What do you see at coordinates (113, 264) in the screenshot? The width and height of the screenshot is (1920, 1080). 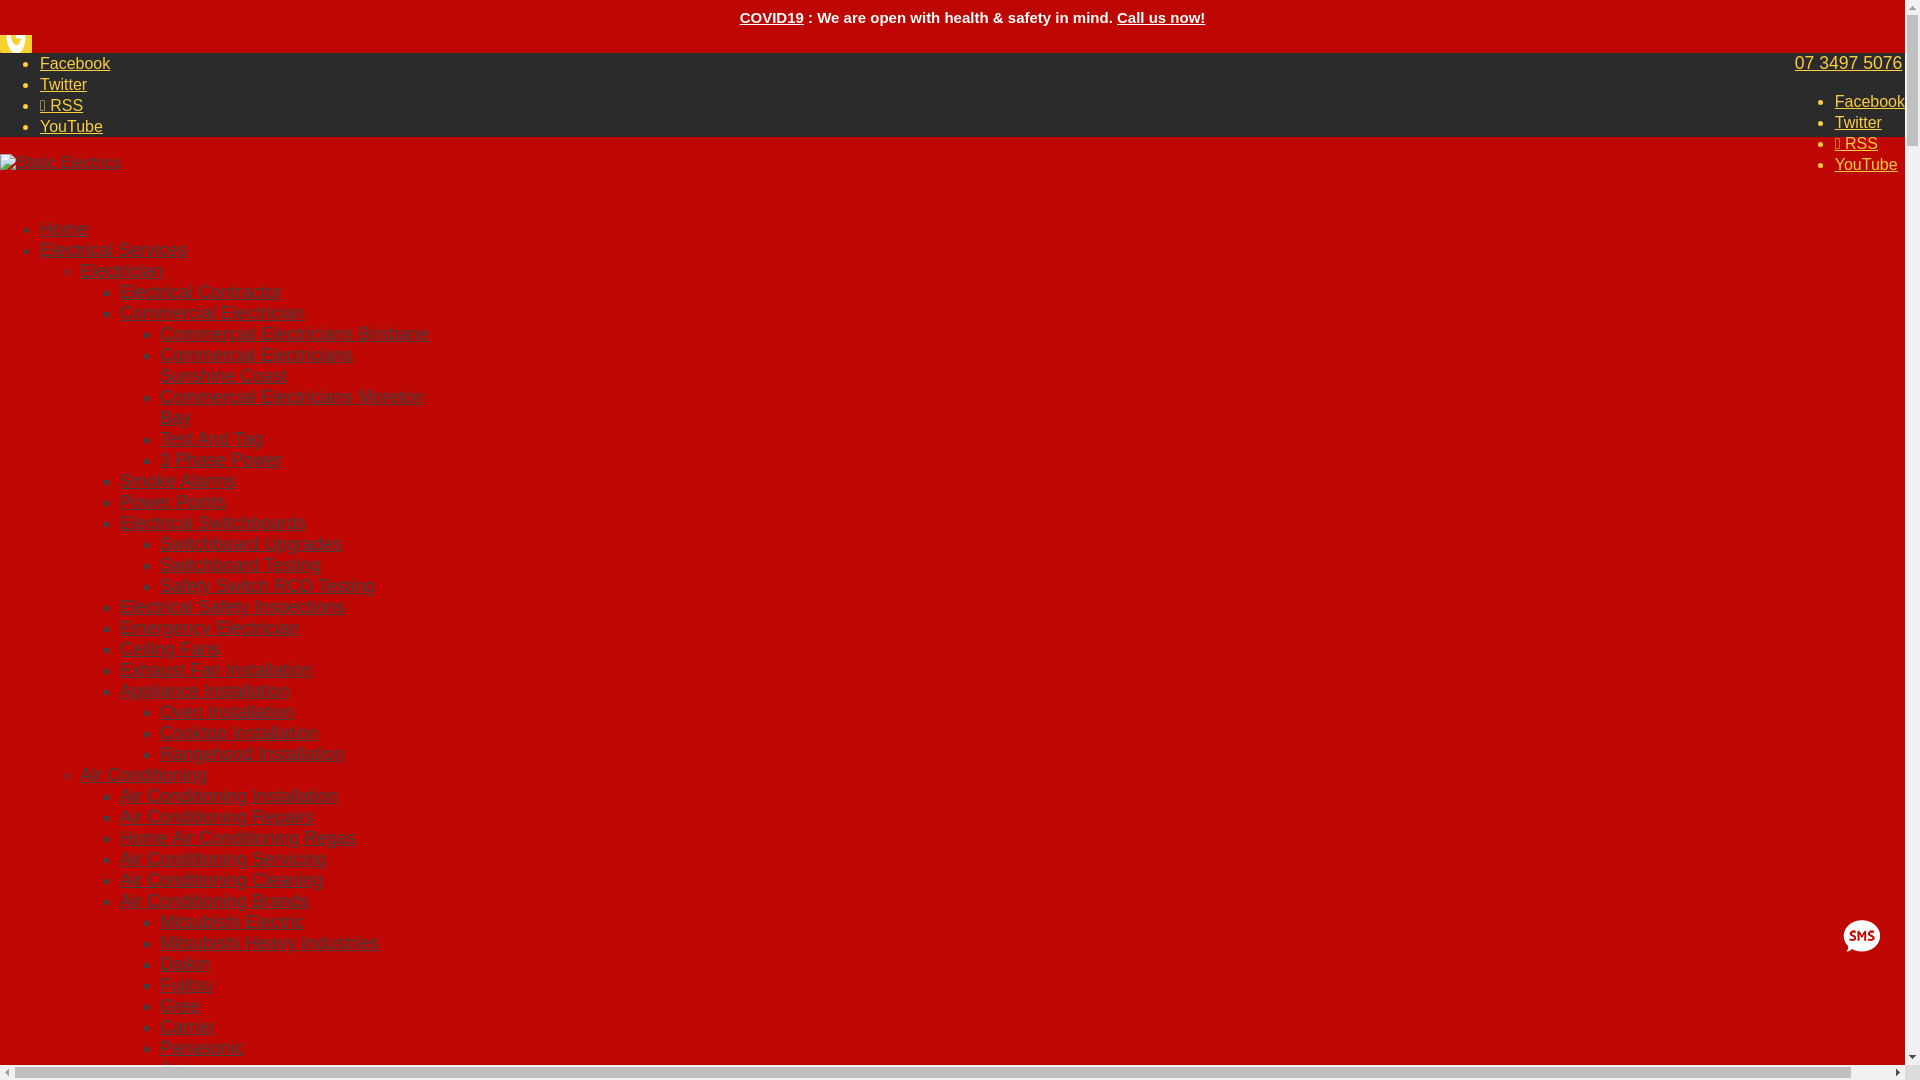 I see `Electrical Services` at bounding box center [113, 264].